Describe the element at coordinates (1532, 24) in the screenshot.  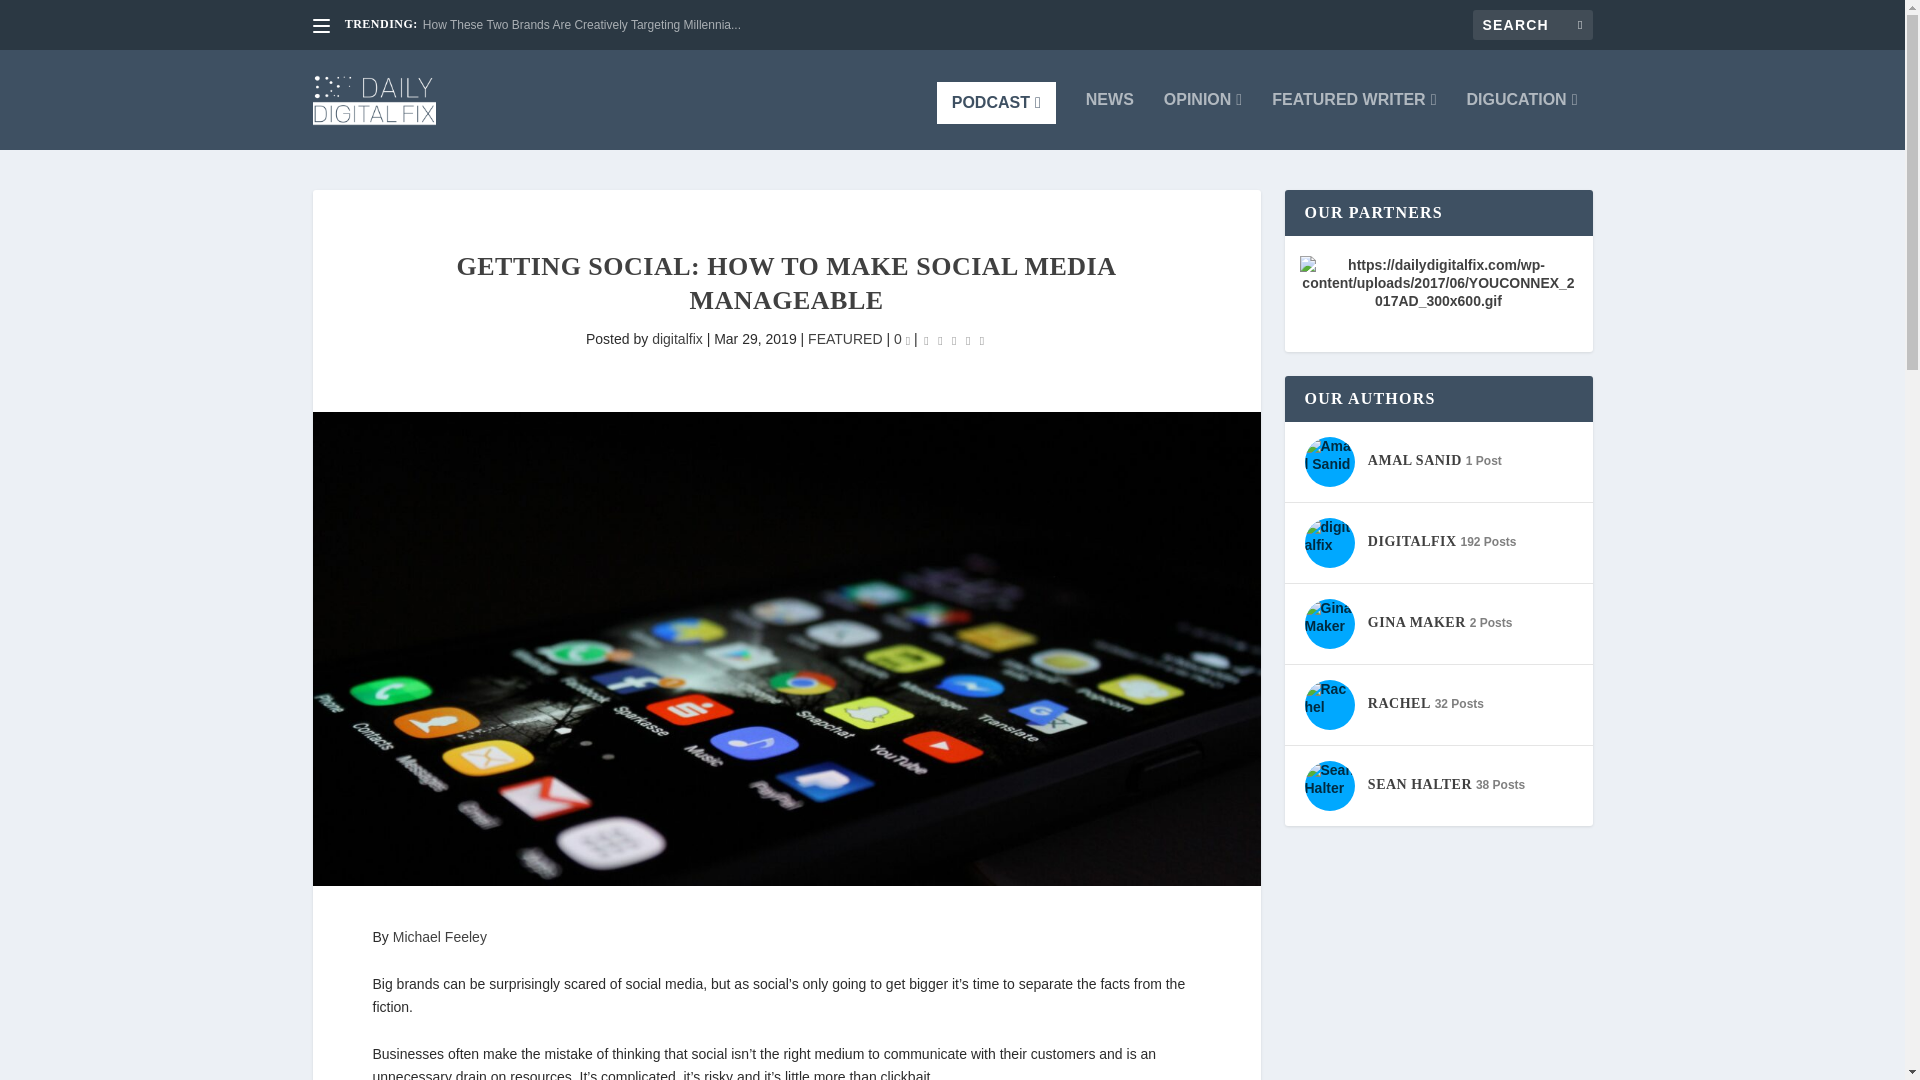
I see `Search for:` at that location.